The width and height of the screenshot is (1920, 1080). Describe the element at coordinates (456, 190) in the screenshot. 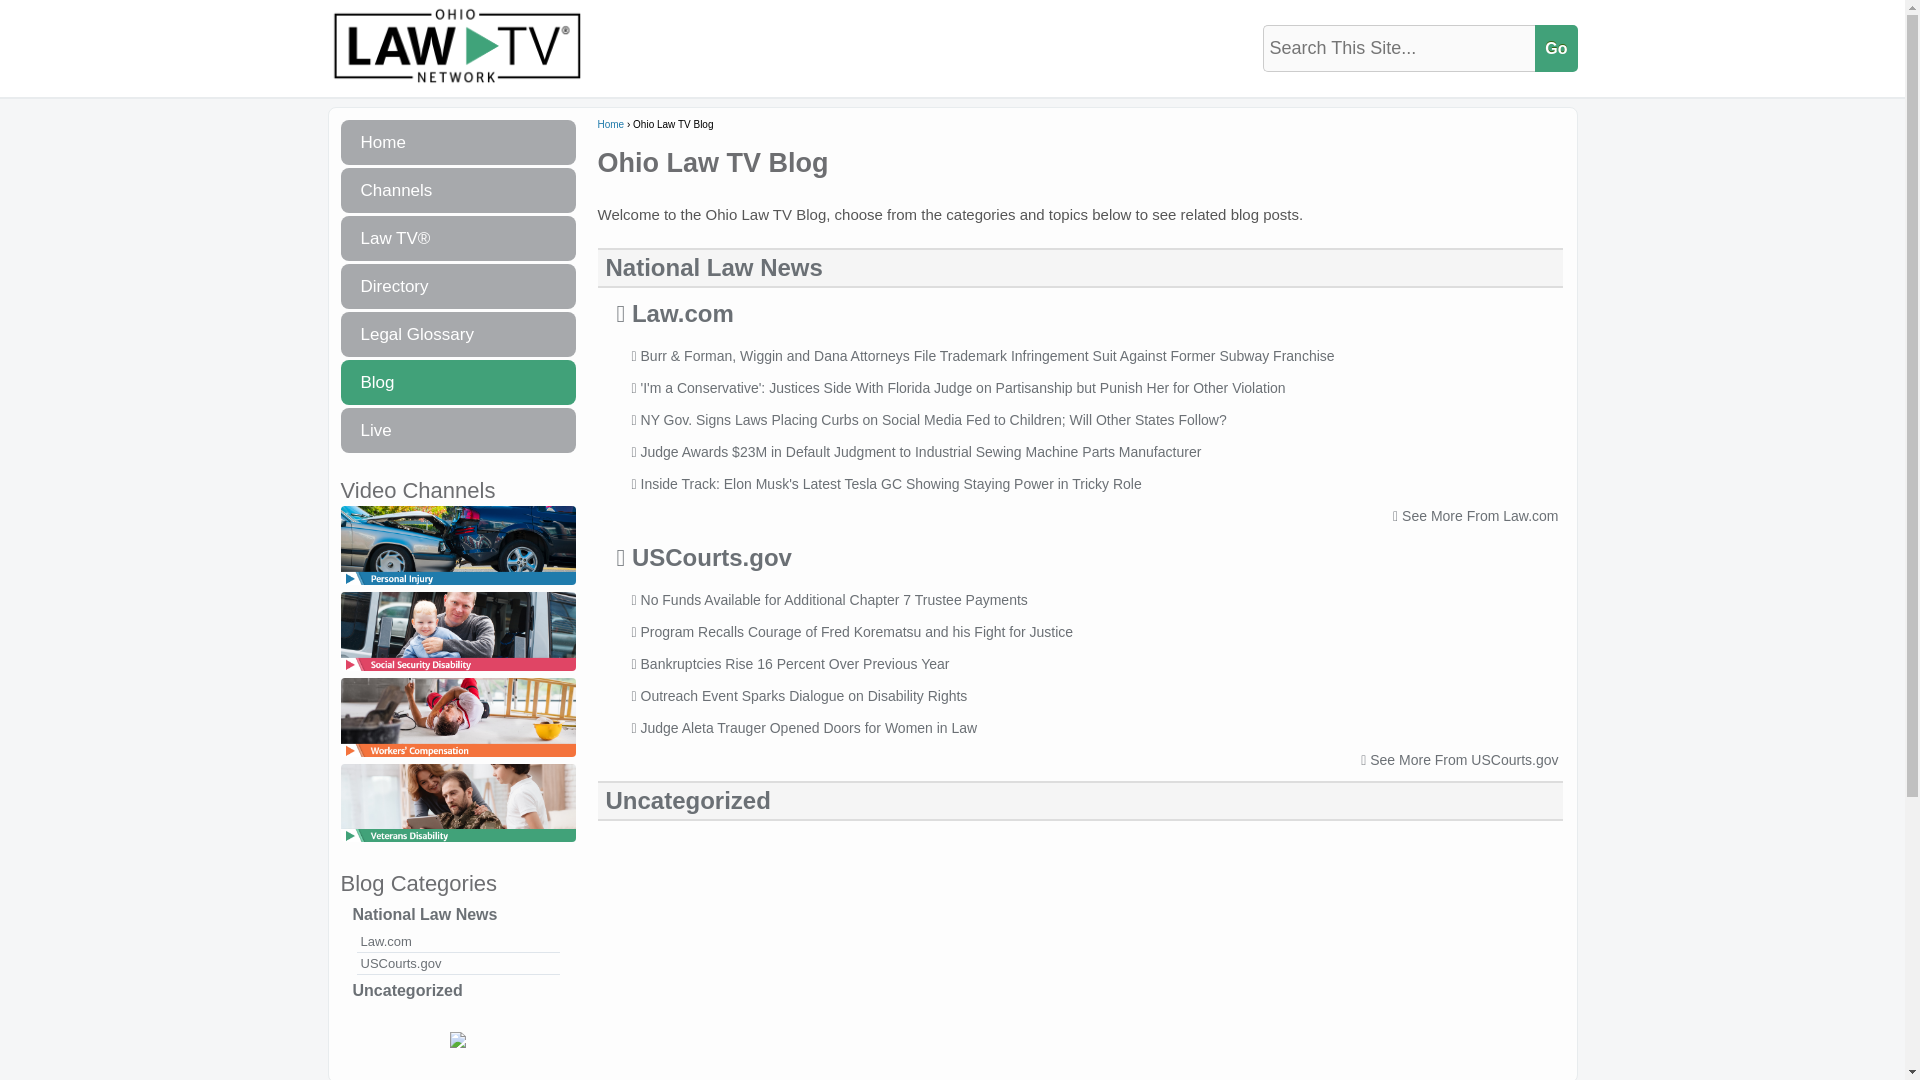

I see `Channels` at that location.